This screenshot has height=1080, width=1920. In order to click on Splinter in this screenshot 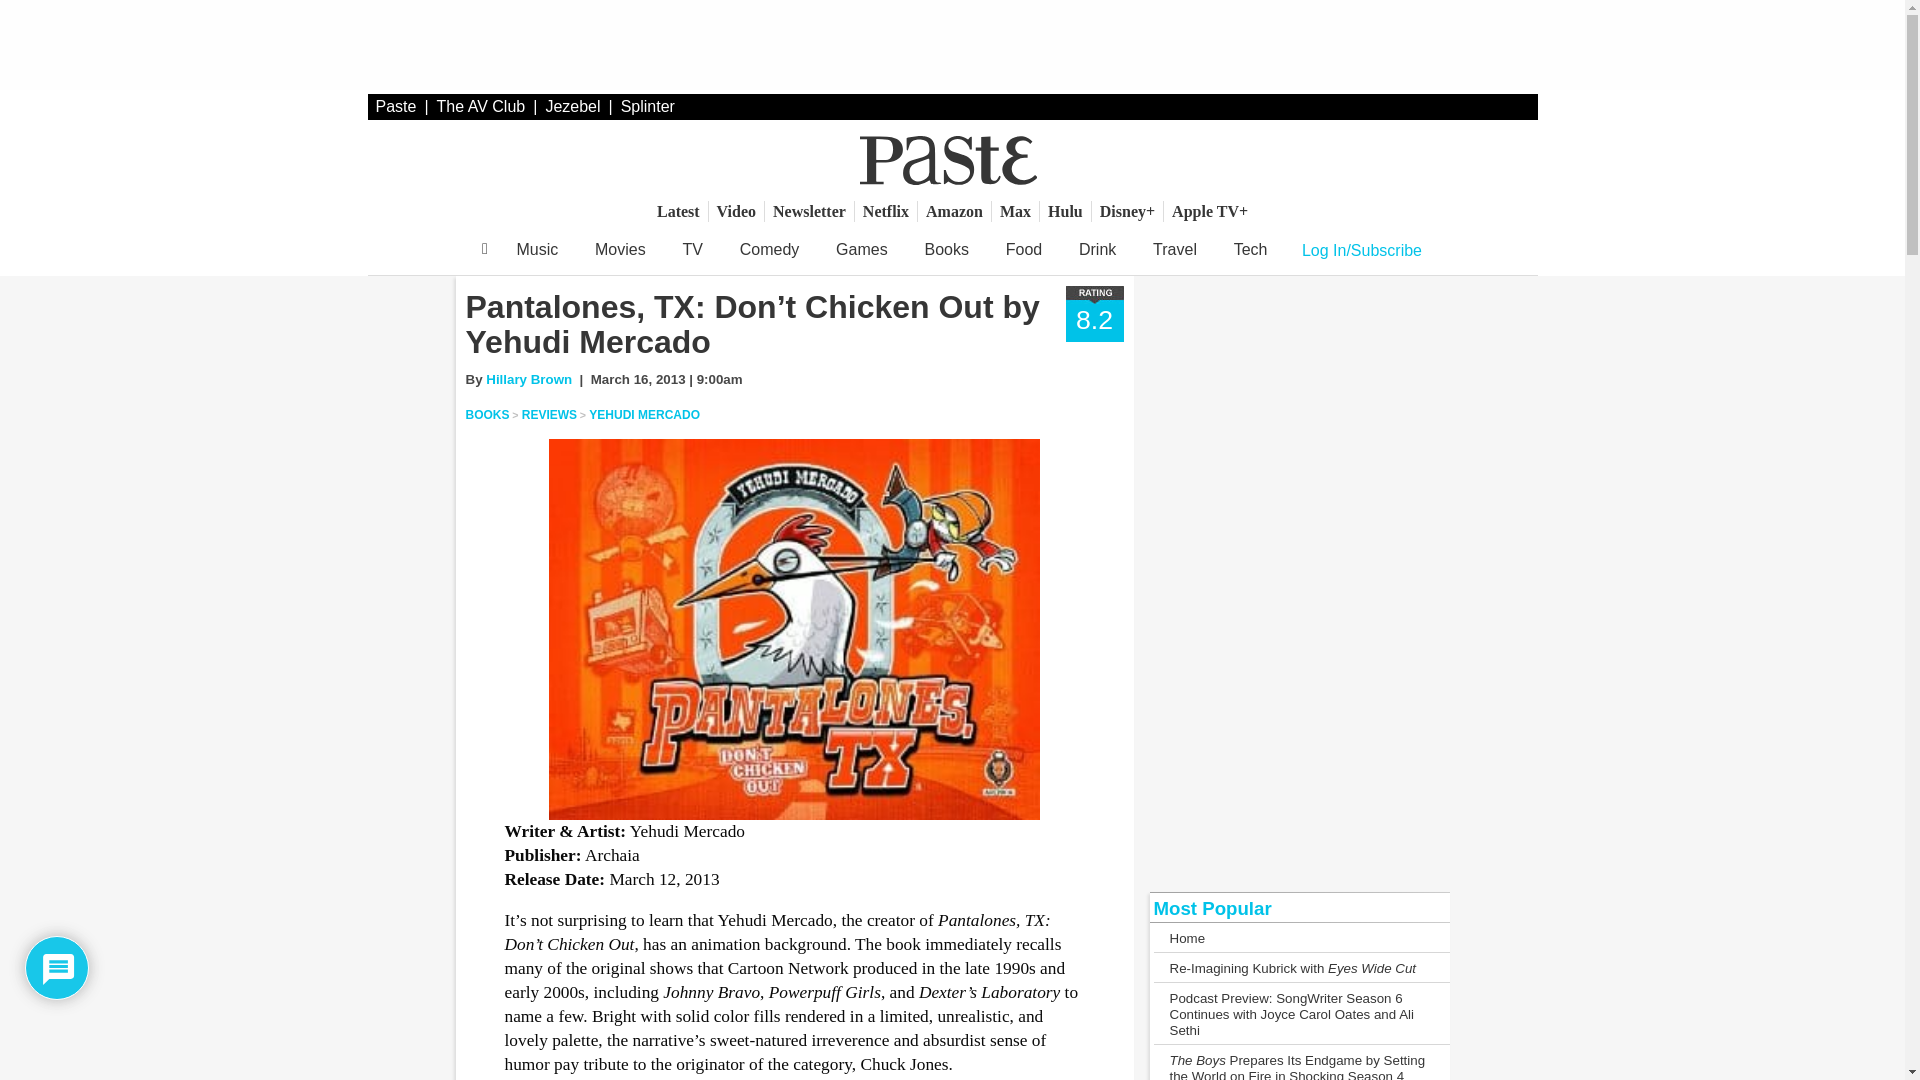, I will do `click(648, 106)`.